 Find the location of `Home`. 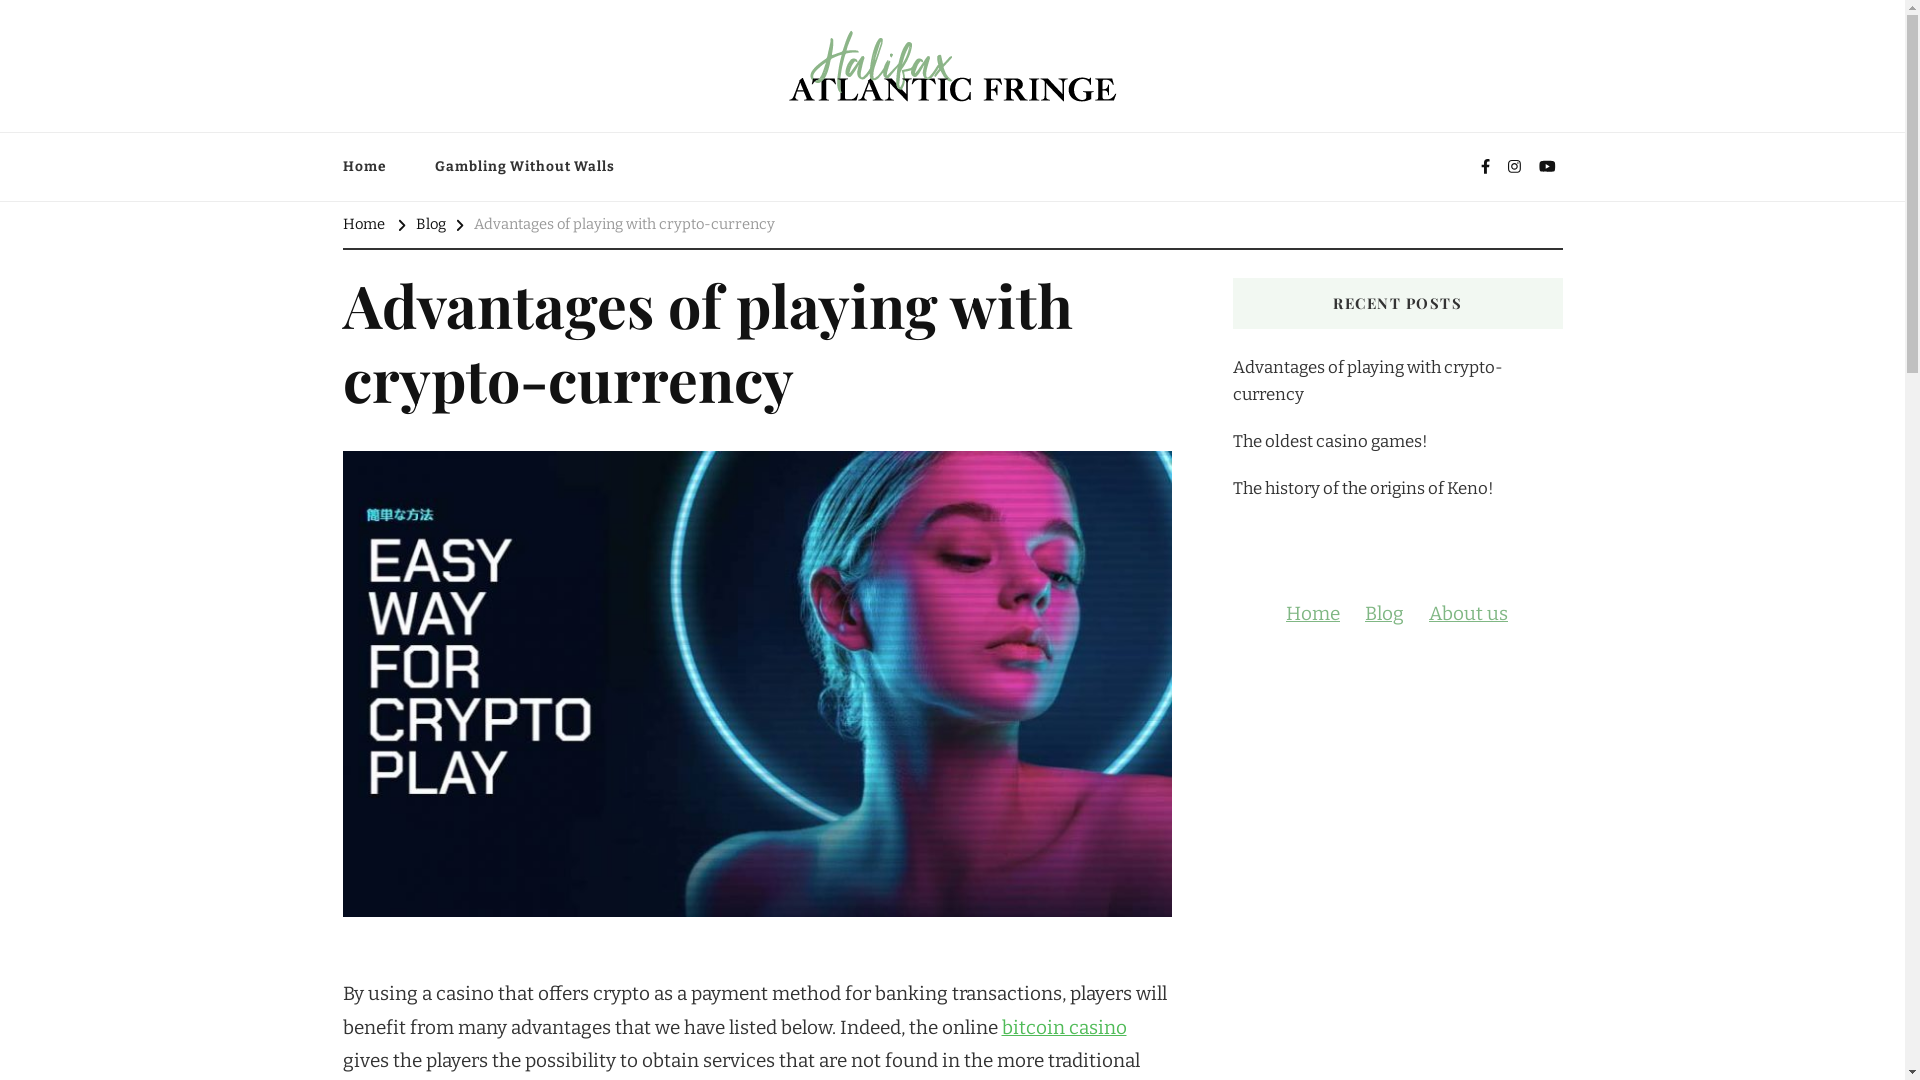

Home is located at coordinates (375, 167).